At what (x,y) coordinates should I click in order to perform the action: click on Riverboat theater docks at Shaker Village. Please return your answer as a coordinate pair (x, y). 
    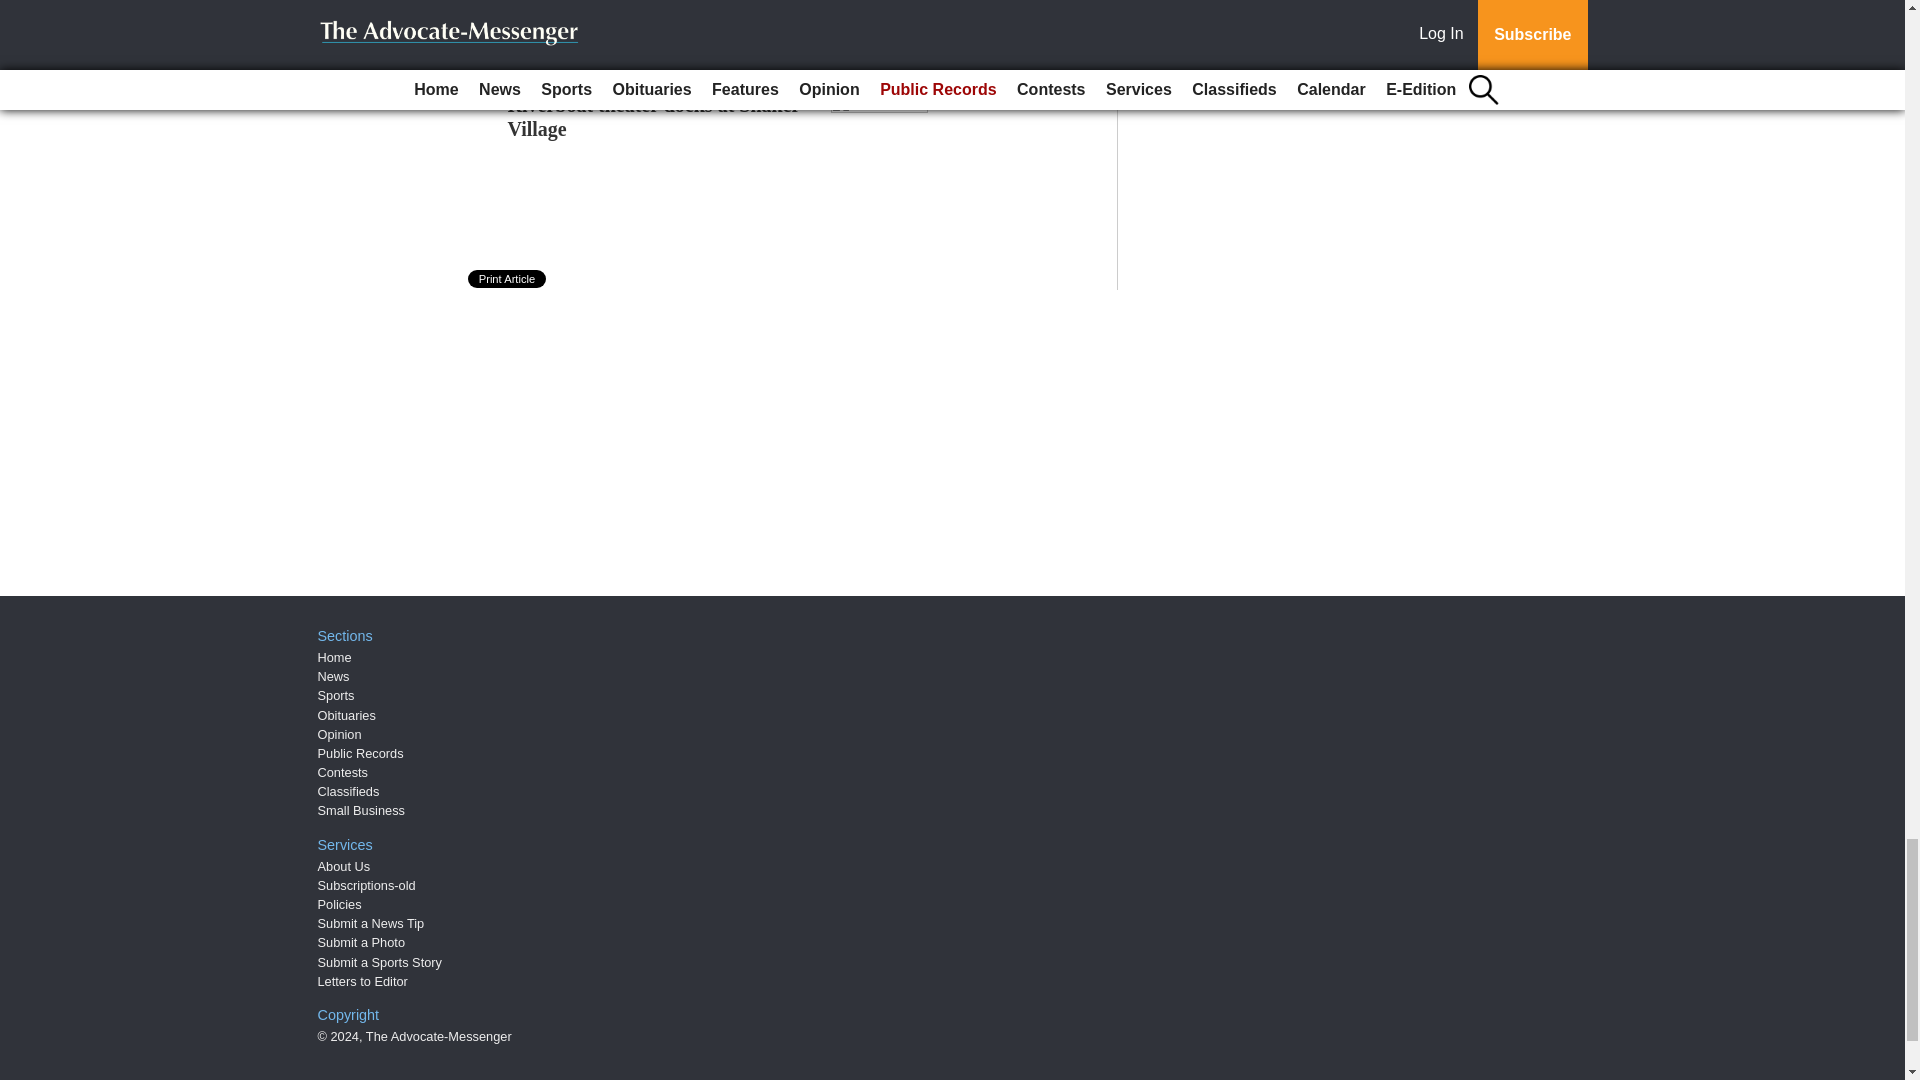
    Looking at the image, I should click on (654, 116).